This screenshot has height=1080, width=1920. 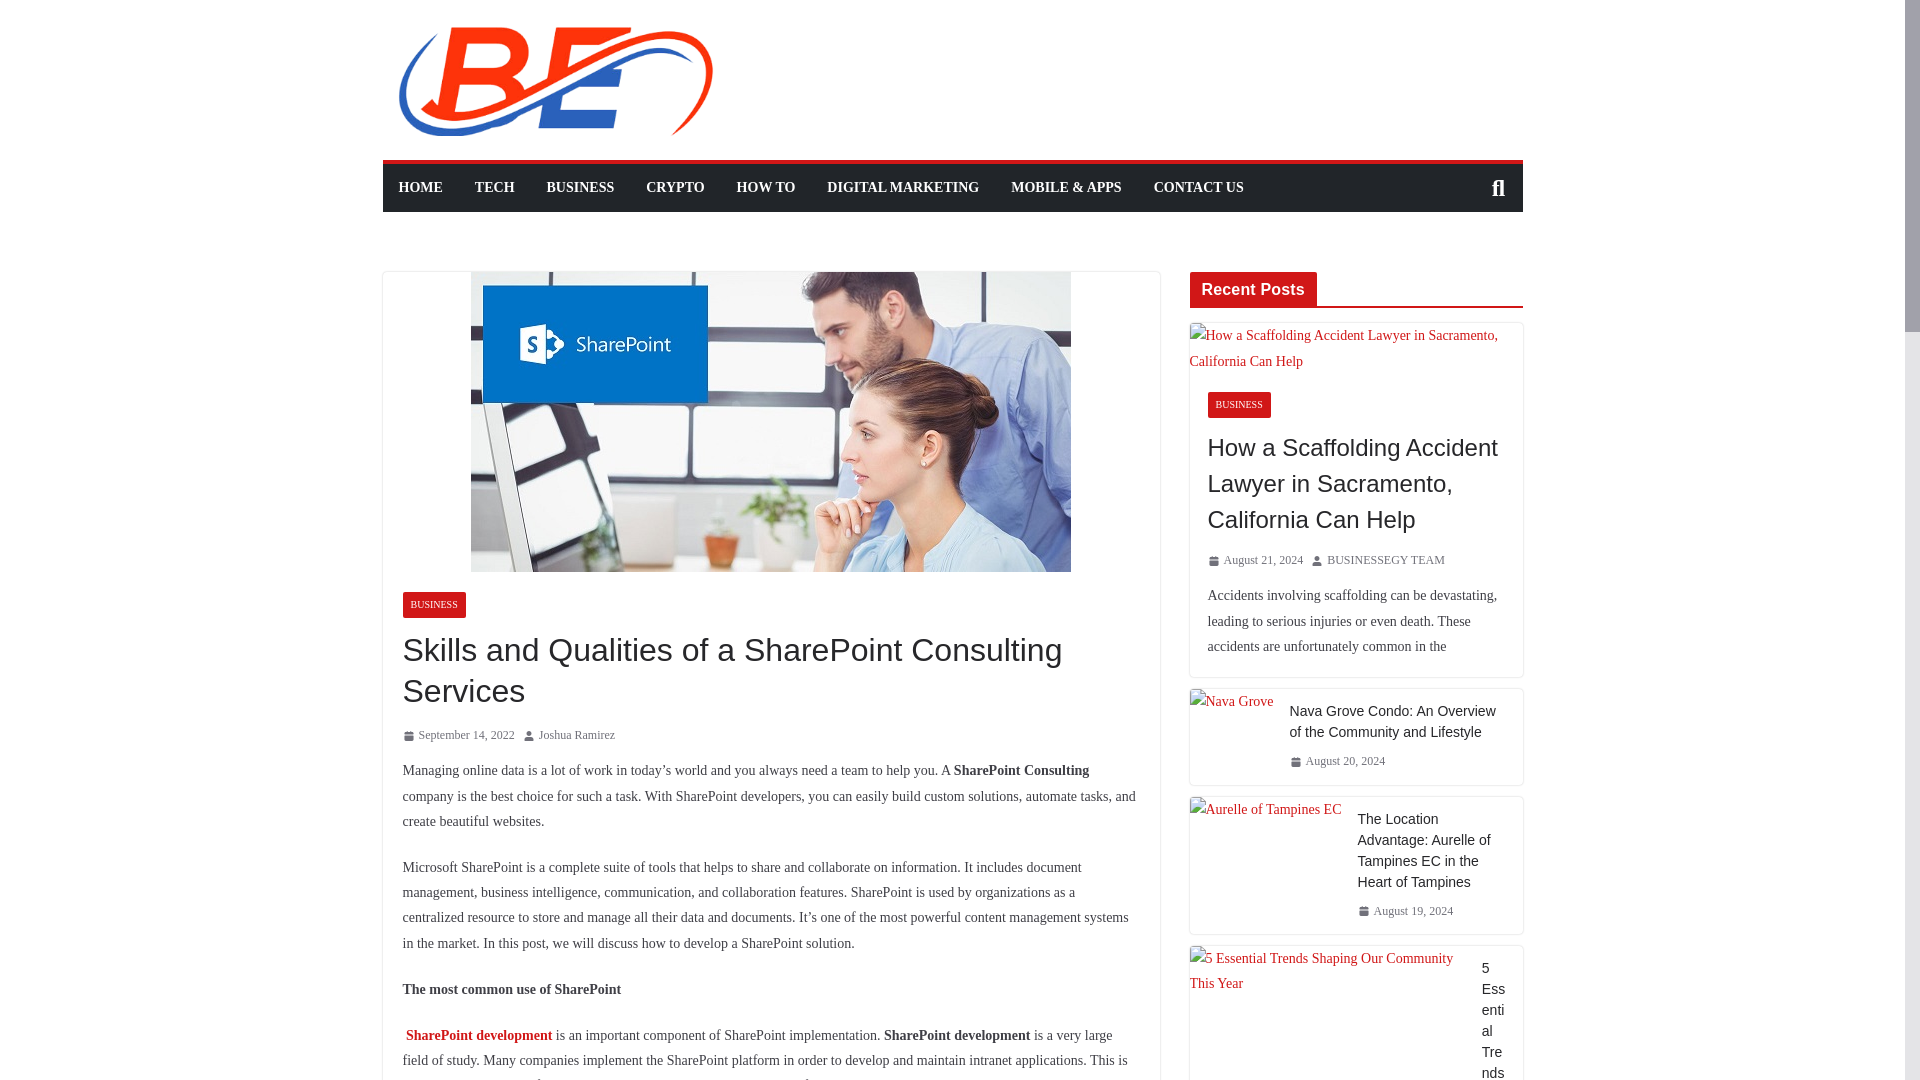 I want to click on DIGITAL MARKETING, so click(x=903, y=187).